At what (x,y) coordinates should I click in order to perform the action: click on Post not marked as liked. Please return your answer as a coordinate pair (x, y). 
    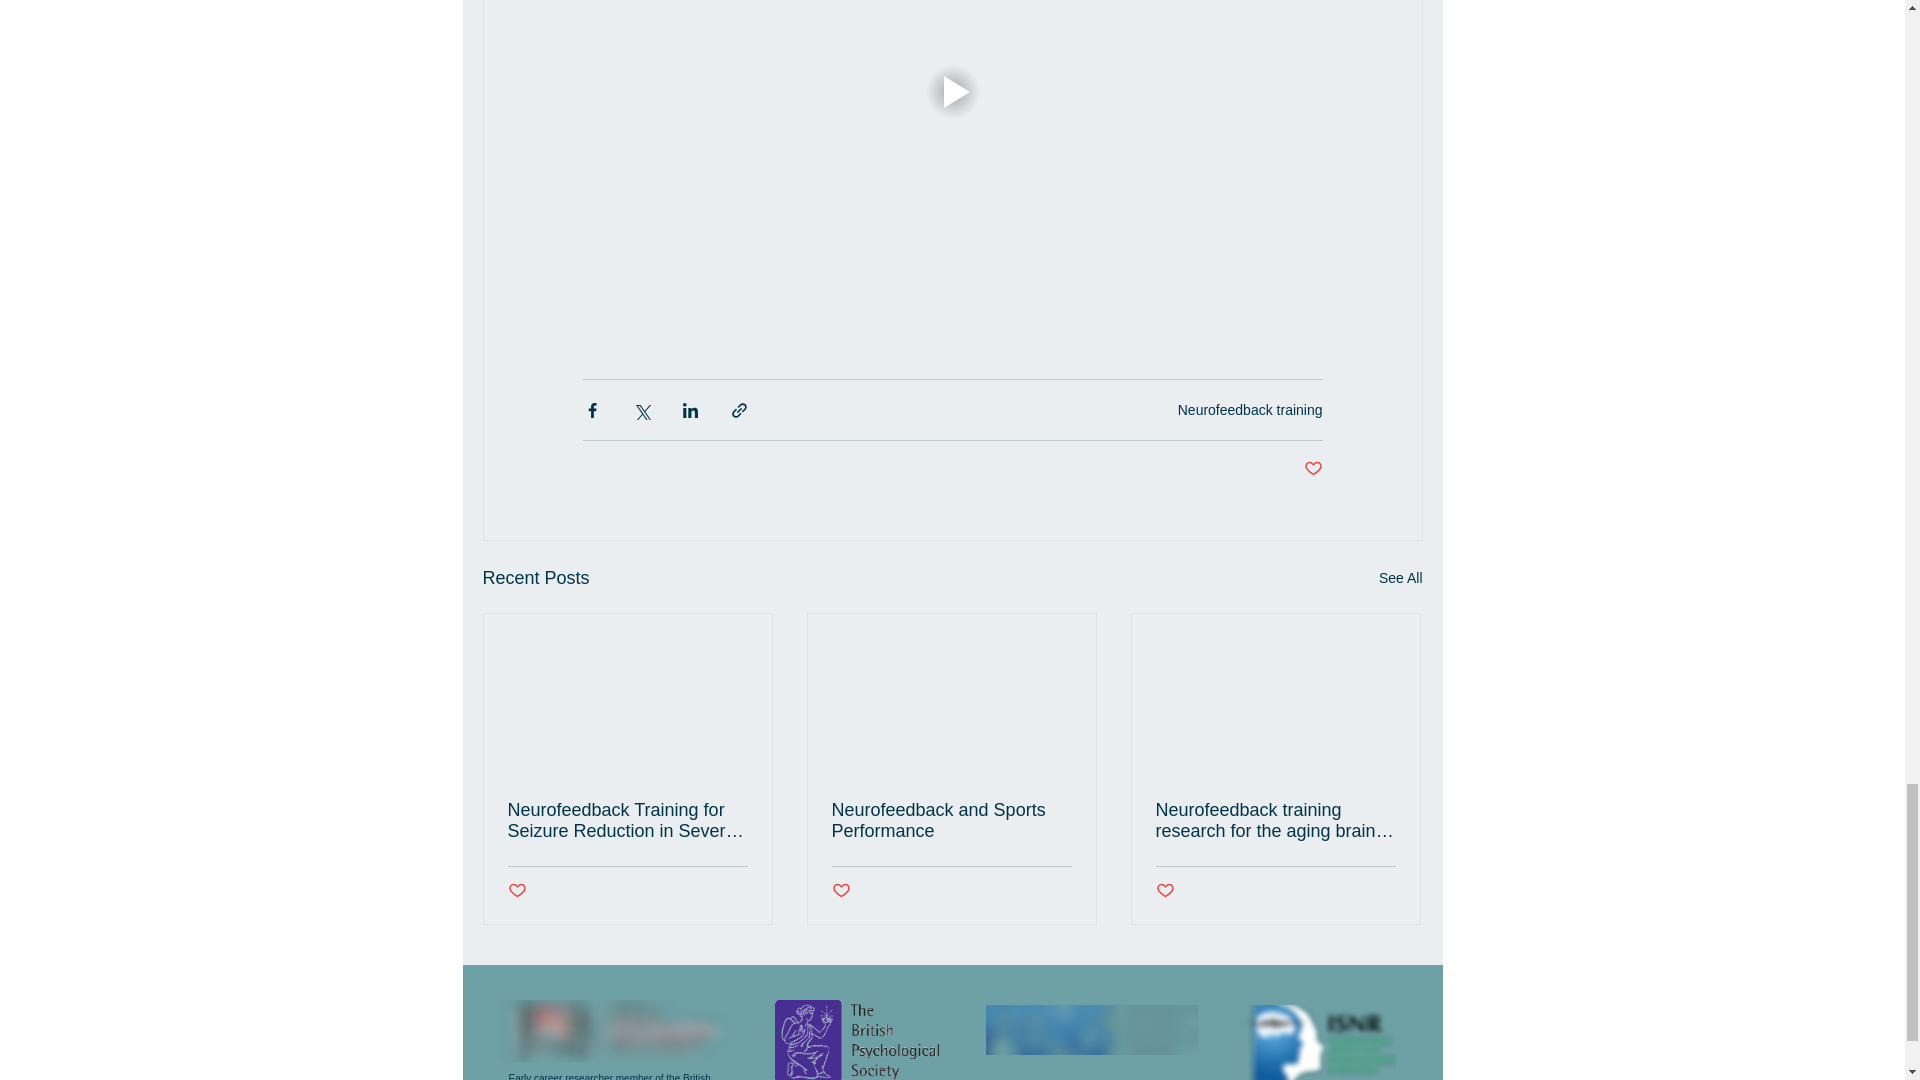
    Looking at the image, I should click on (1165, 891).